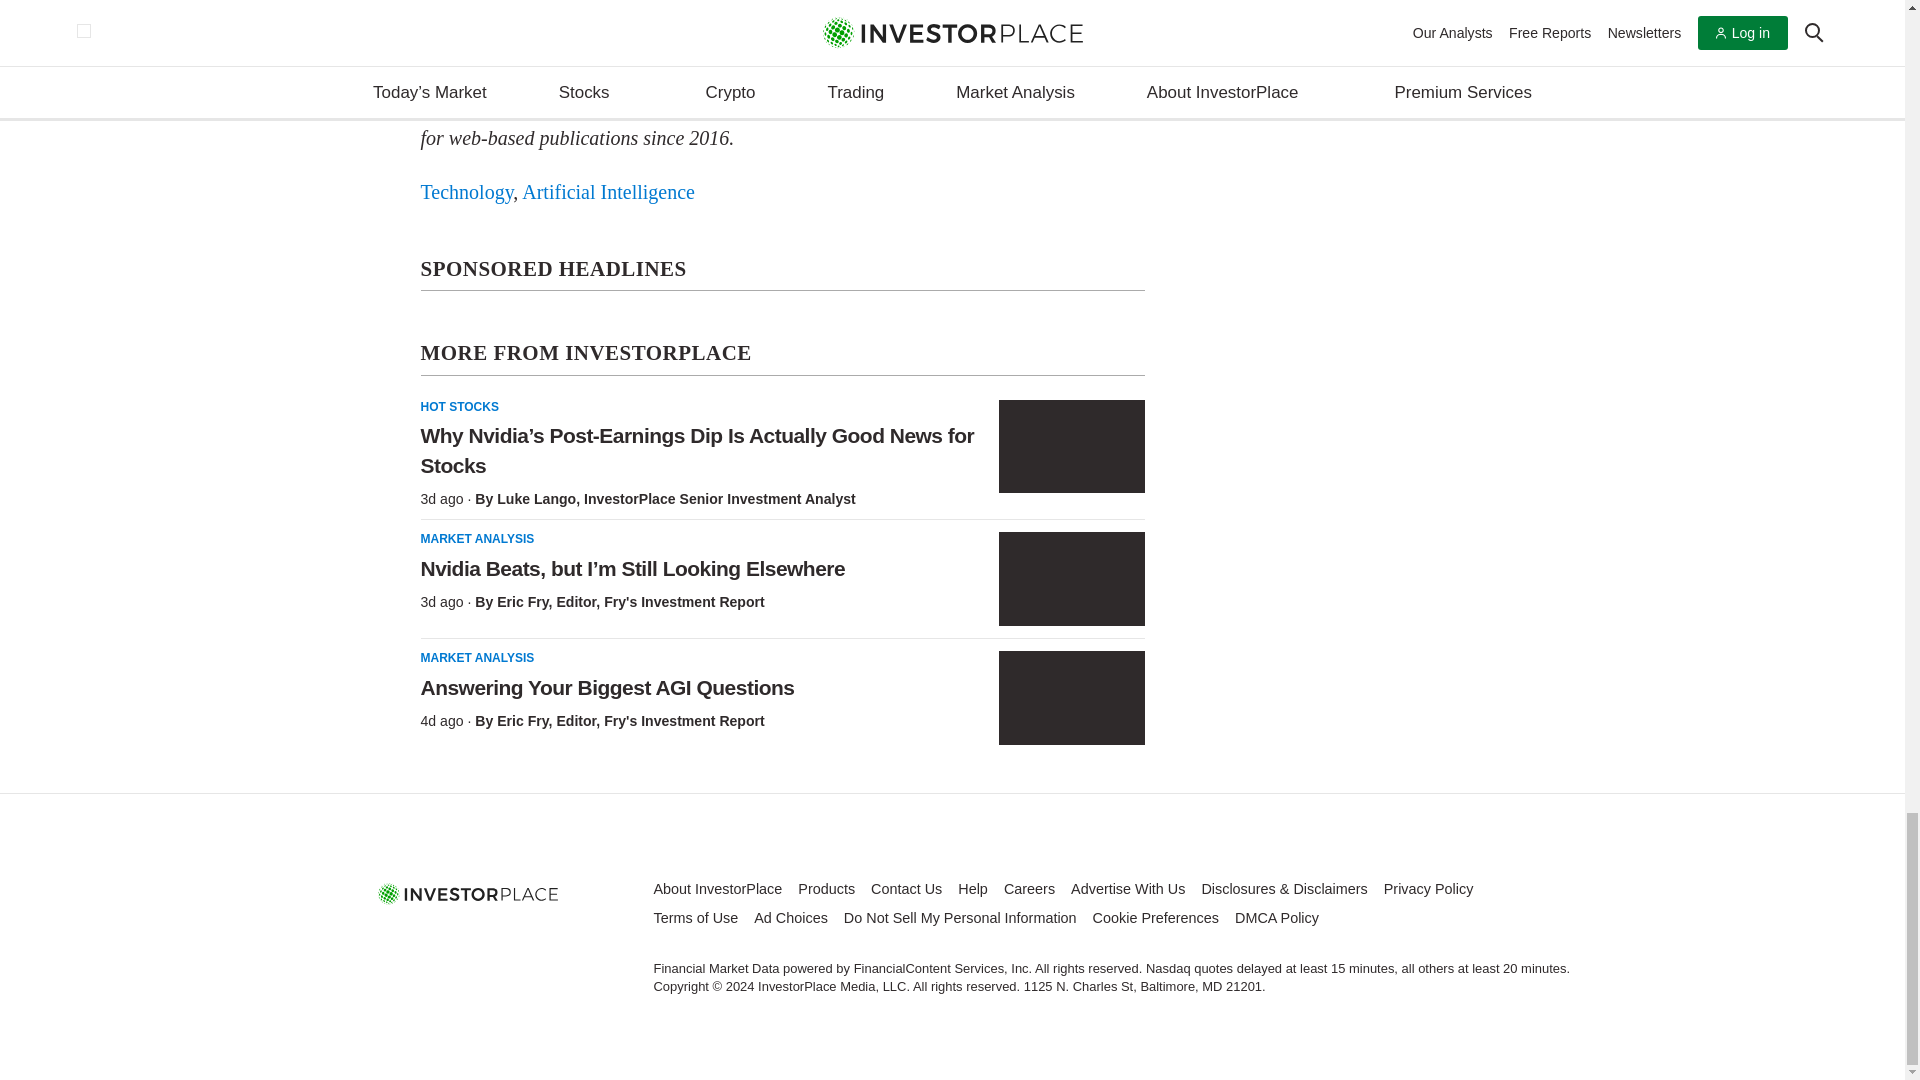 Image resolution: width=1920 pixels, height=1080 pixels. I want to click on Visit our Facebook Page, so click(422, 938).